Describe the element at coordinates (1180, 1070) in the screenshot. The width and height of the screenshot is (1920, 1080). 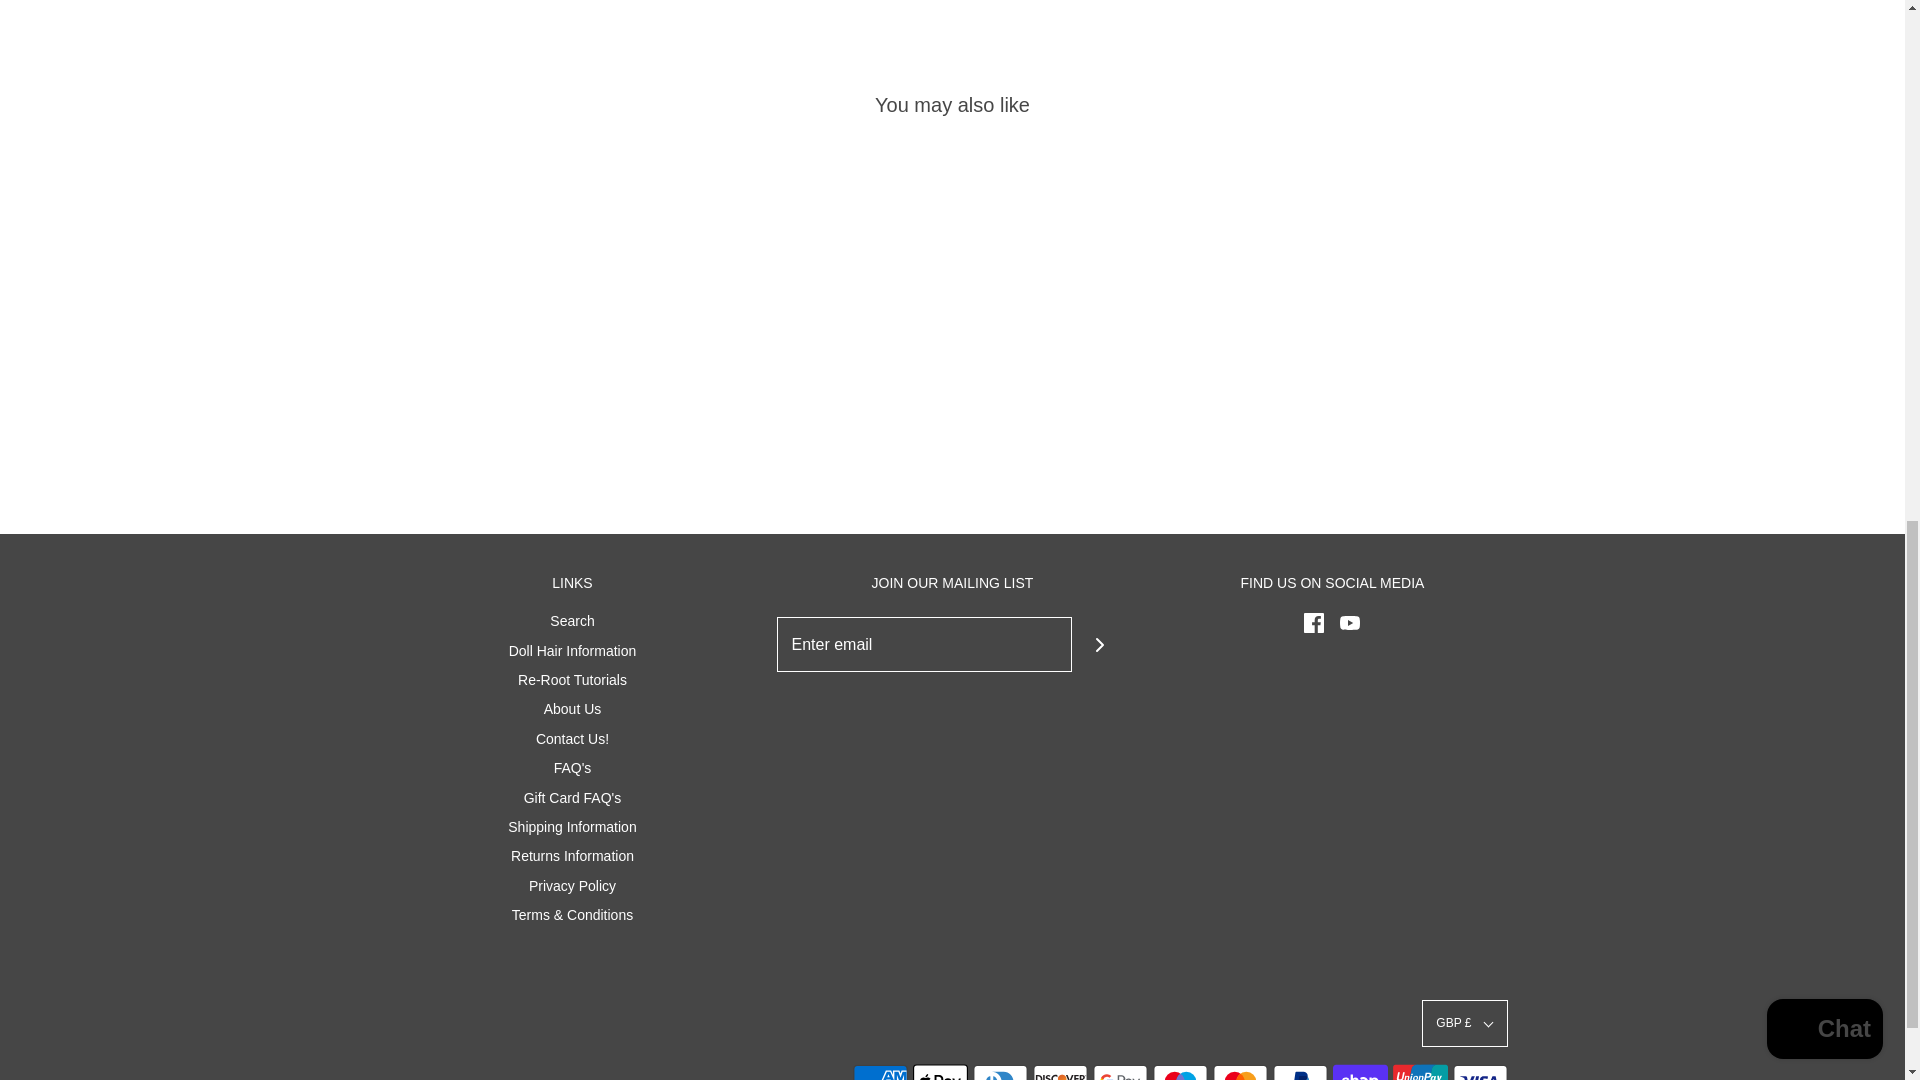
I see `Maestro` at that location.